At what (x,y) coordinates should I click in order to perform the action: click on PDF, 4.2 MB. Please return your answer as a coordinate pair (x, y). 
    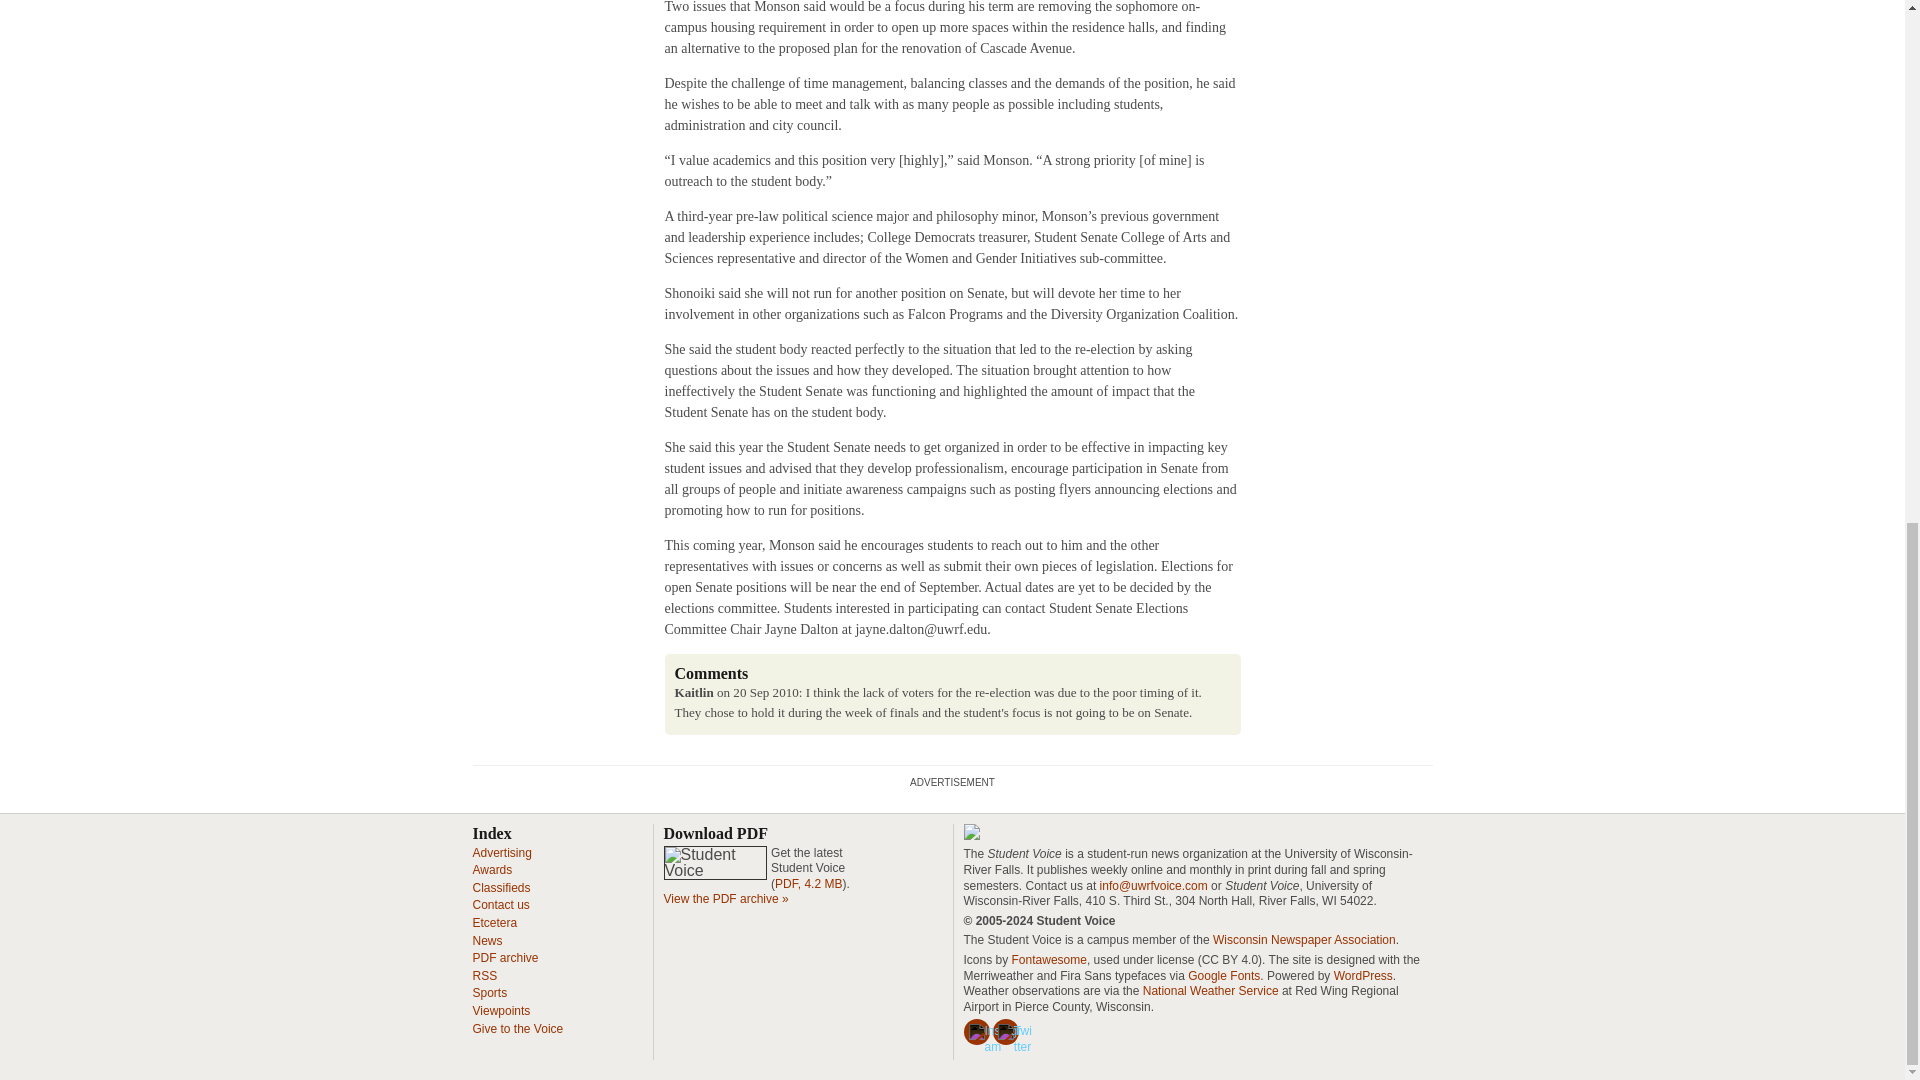
    Looking at the image, I should click on (808, 884).